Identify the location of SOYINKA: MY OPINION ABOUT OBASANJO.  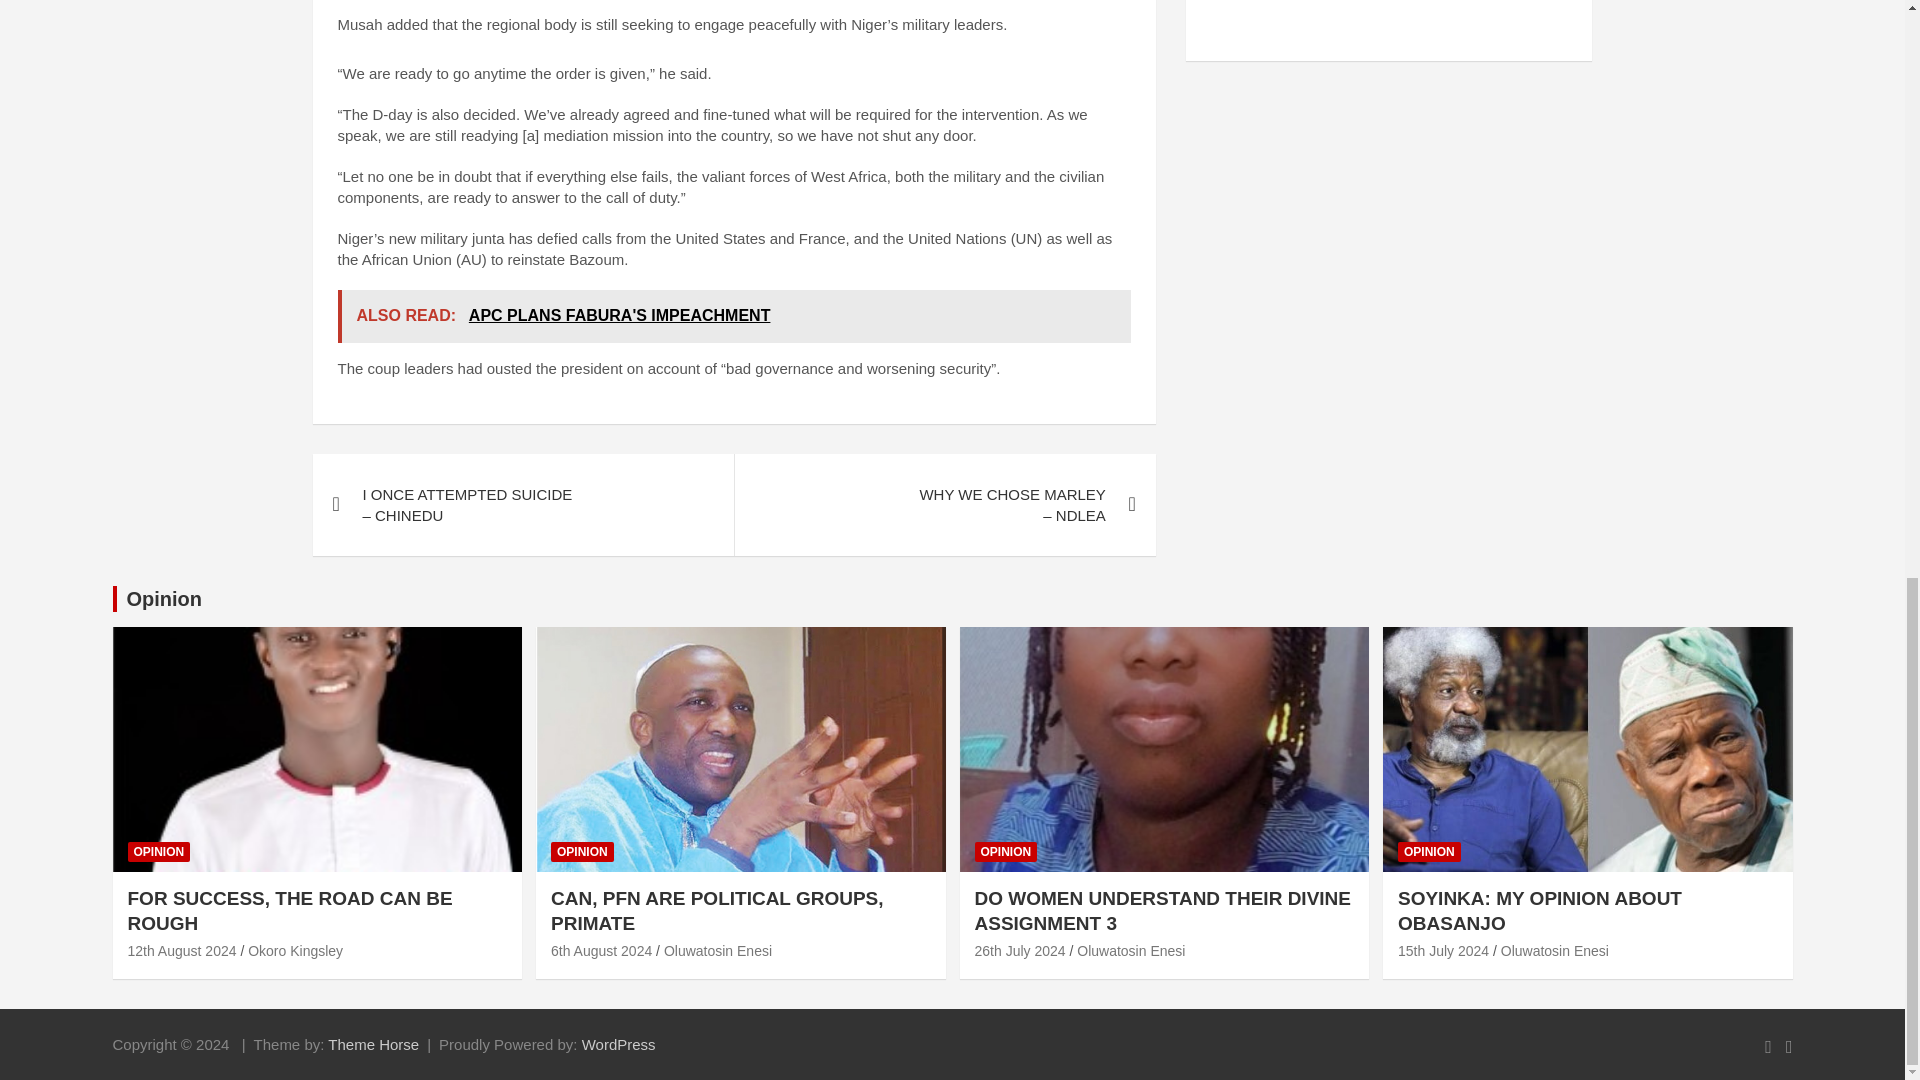
(1443, 950).